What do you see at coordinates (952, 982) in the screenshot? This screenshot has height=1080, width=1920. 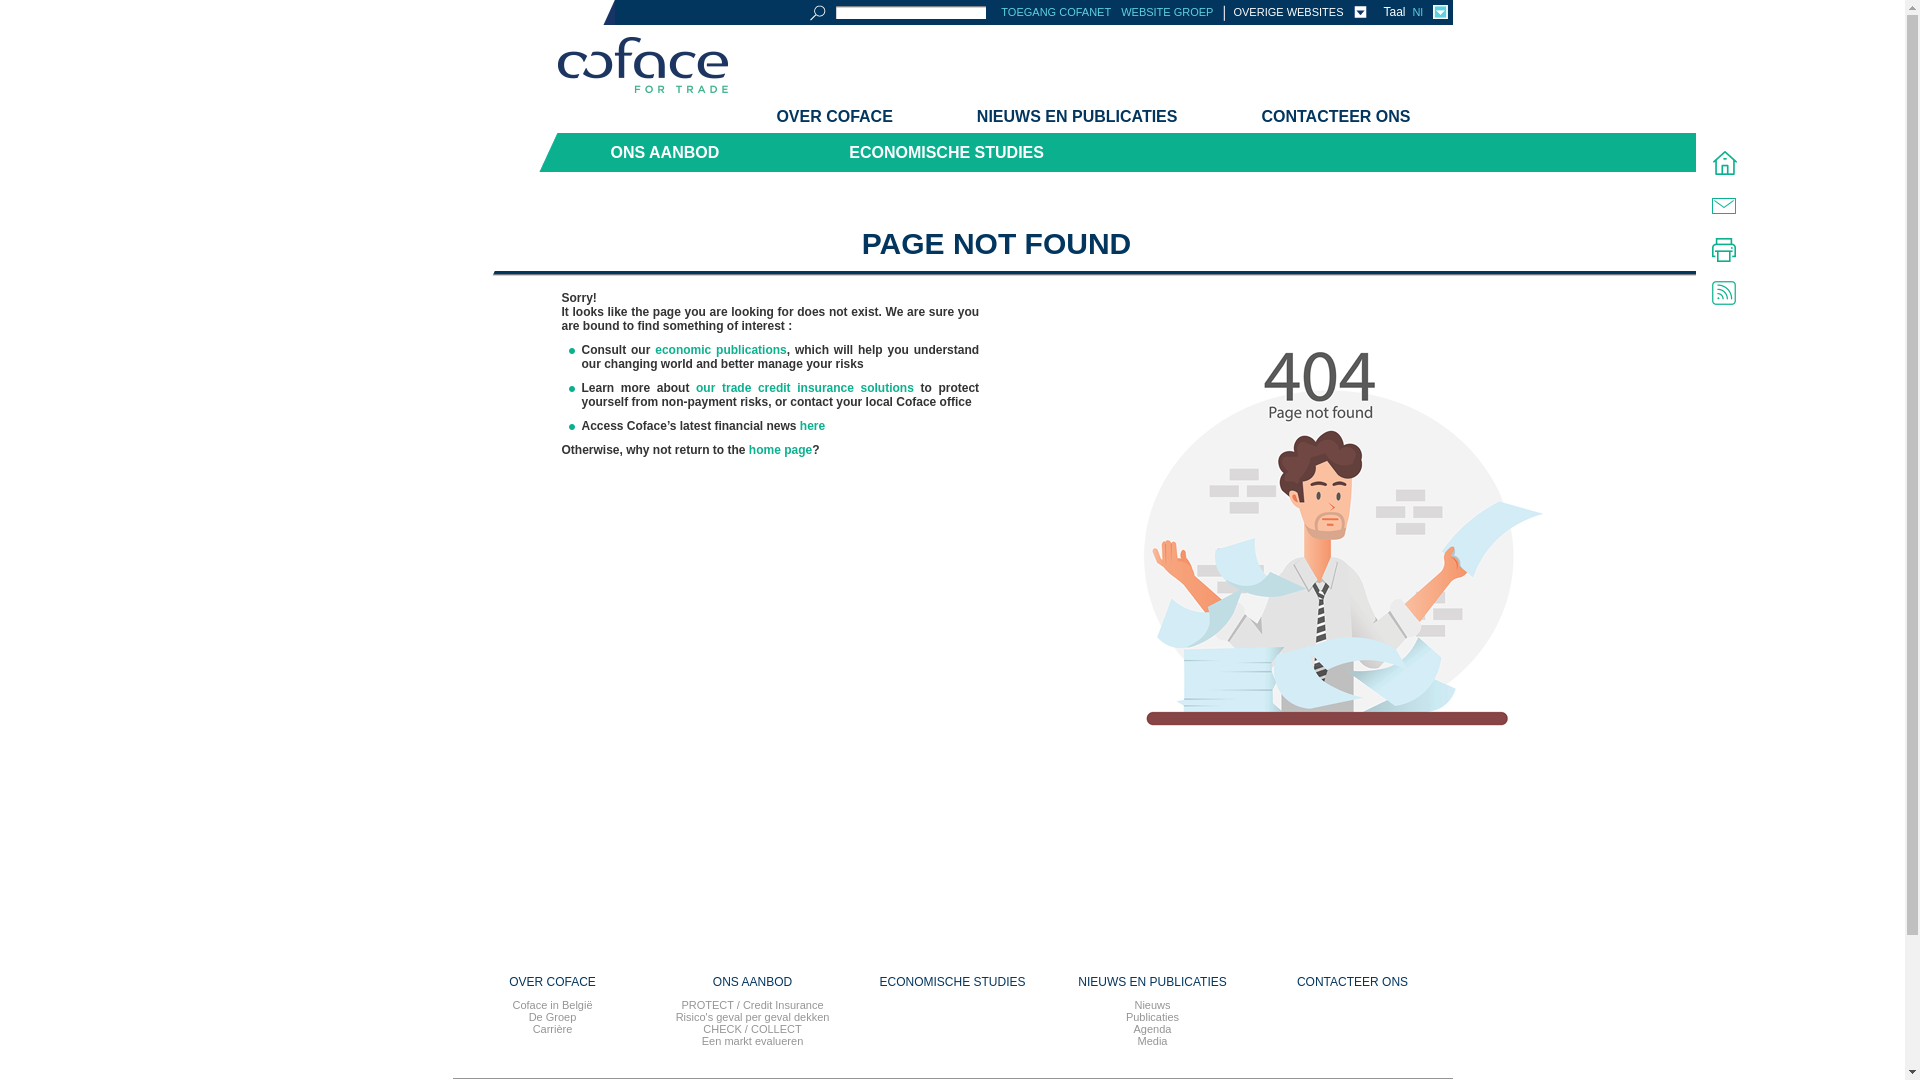 I see `ECONOMISCHE STUDIES` at bounding box center [952, 982].